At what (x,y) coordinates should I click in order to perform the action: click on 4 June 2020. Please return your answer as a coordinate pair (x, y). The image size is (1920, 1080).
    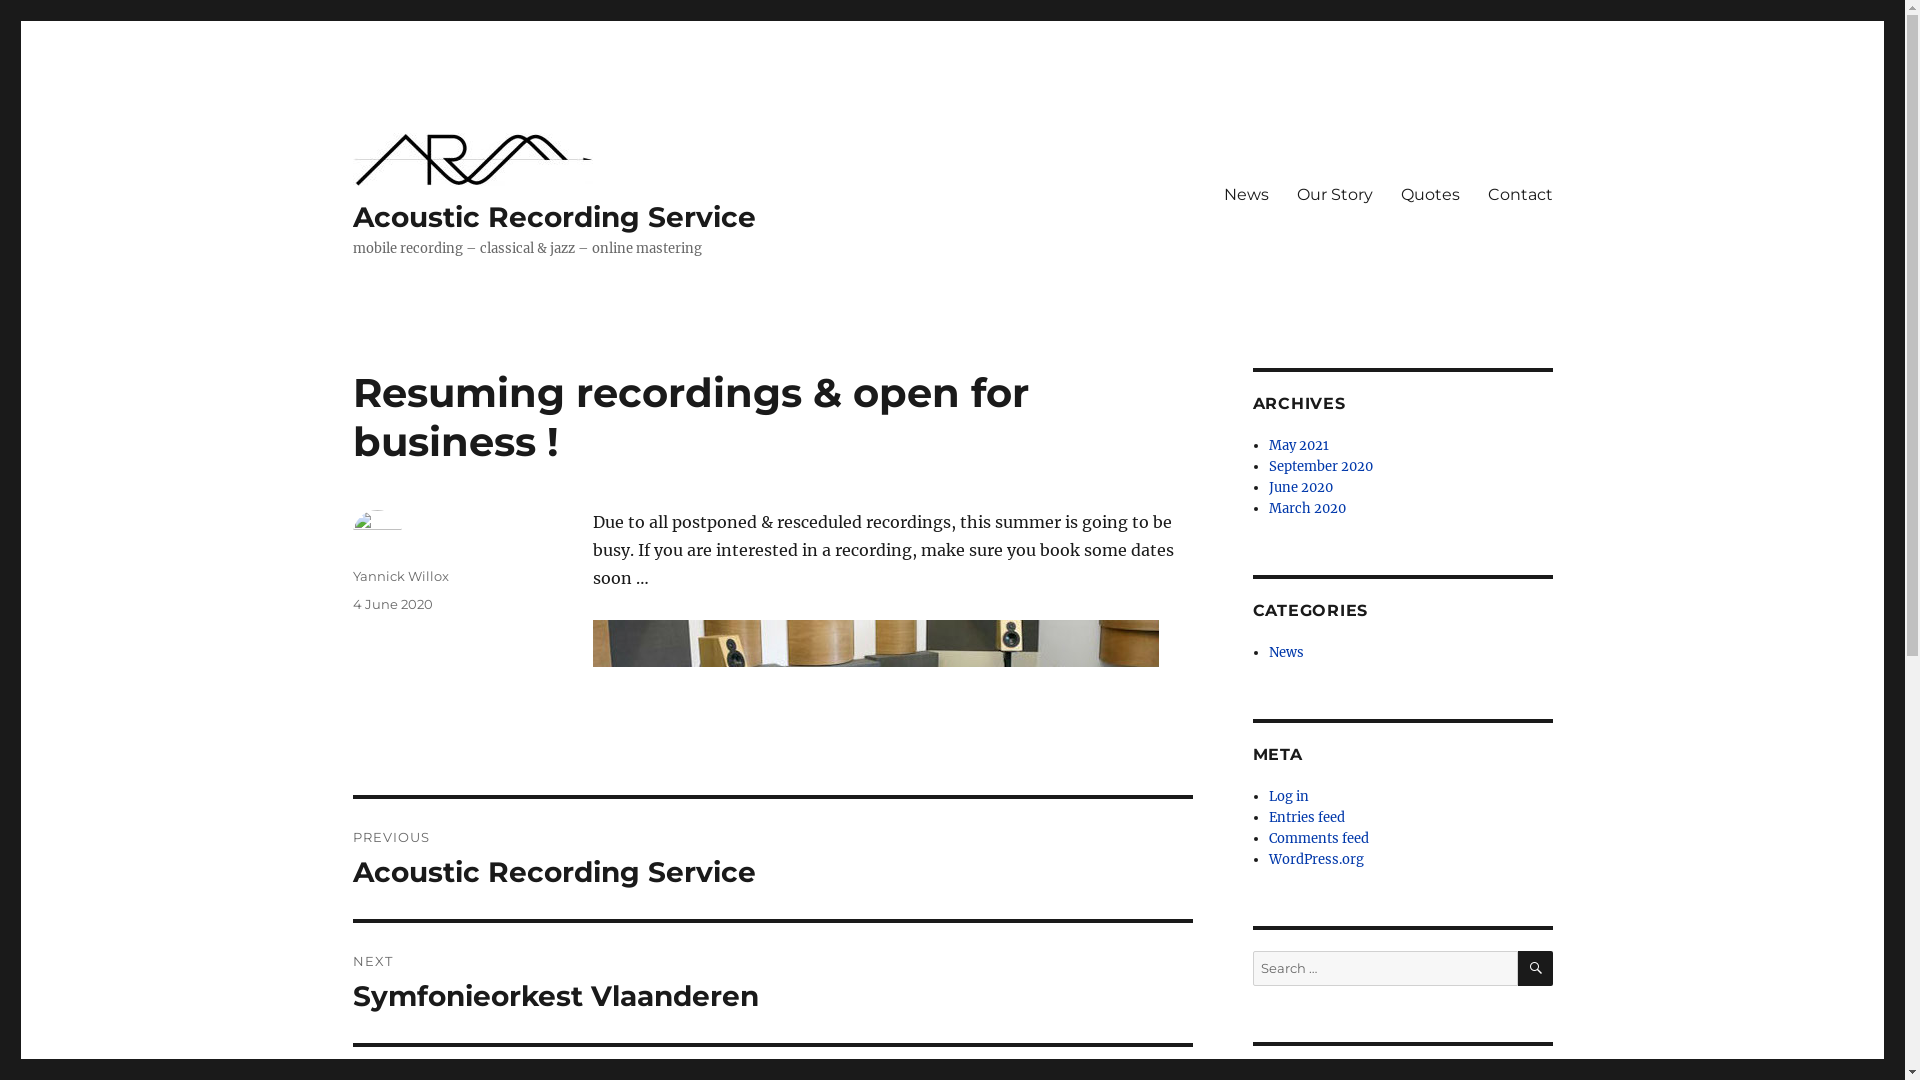
    Looking at the image, I should click on (392, 604).